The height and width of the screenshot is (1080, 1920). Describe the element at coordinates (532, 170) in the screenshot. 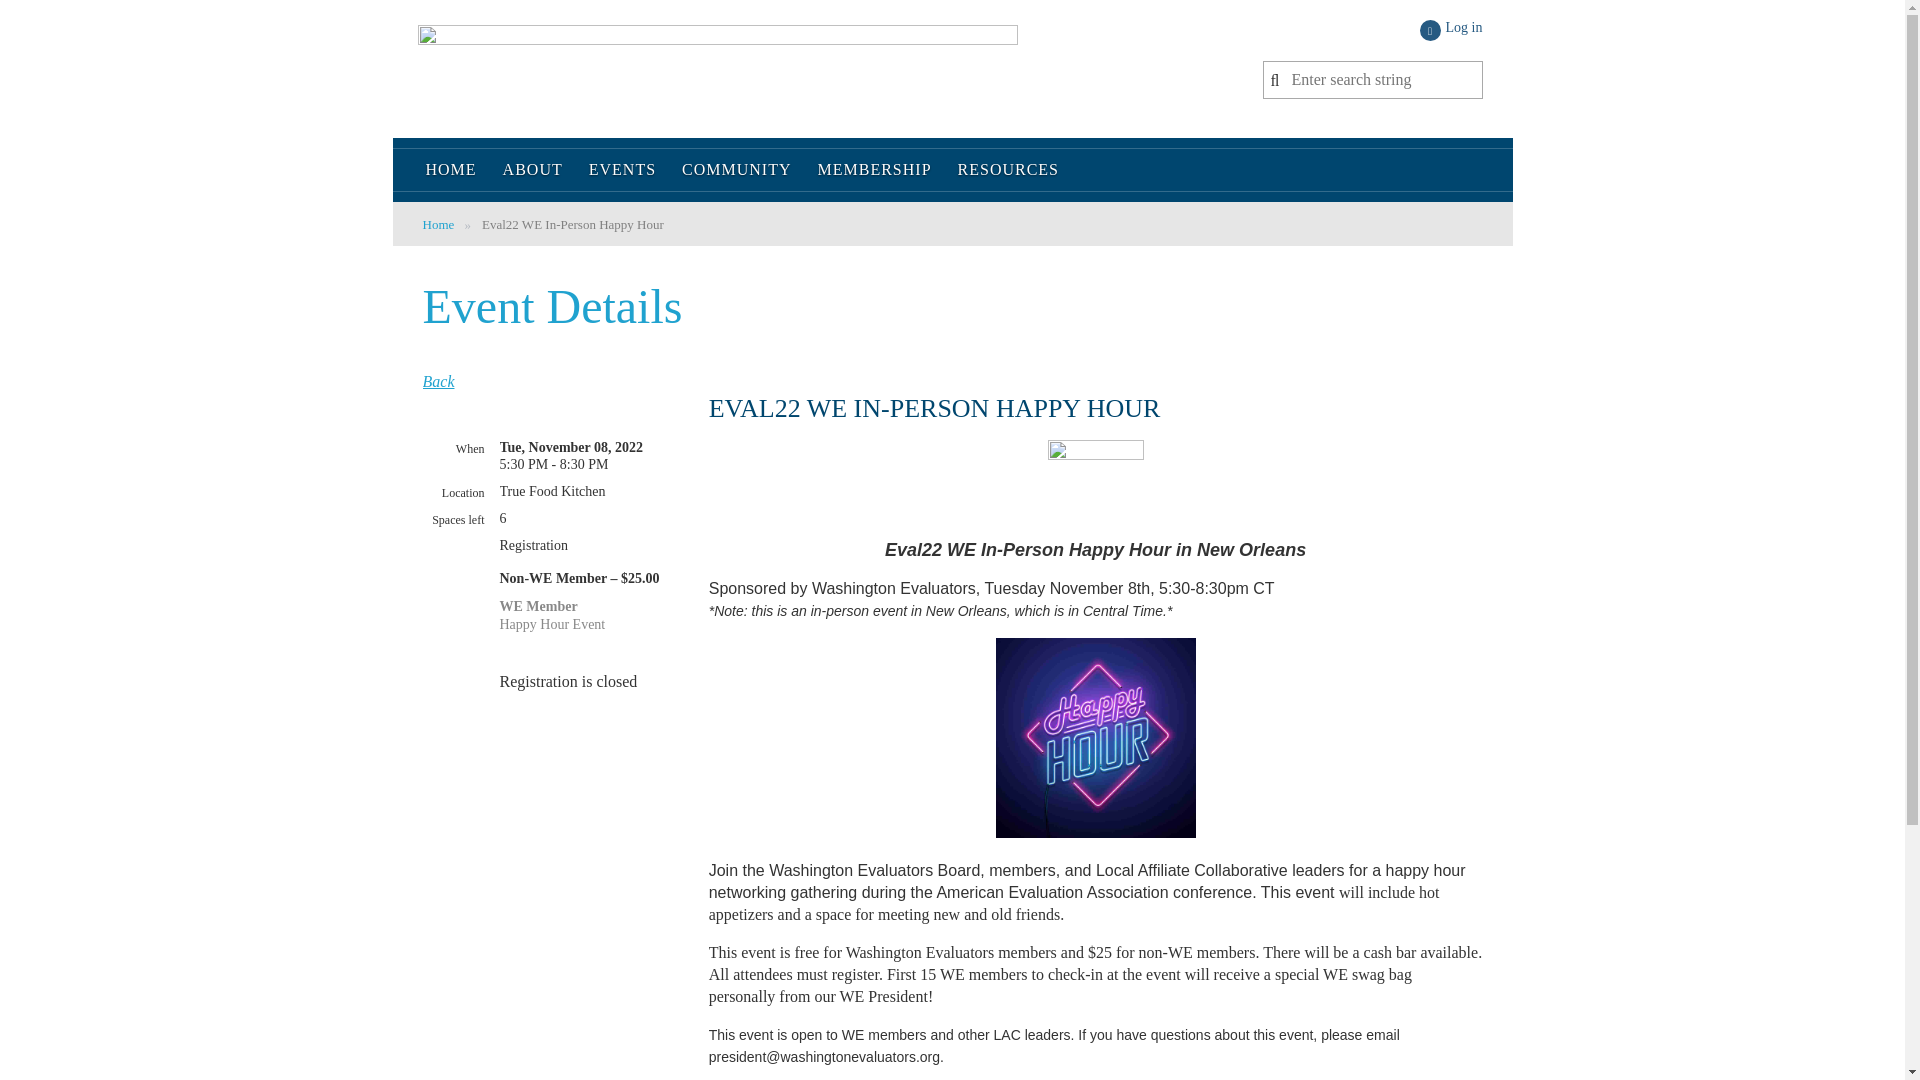

I see `ABOUT` at that location.